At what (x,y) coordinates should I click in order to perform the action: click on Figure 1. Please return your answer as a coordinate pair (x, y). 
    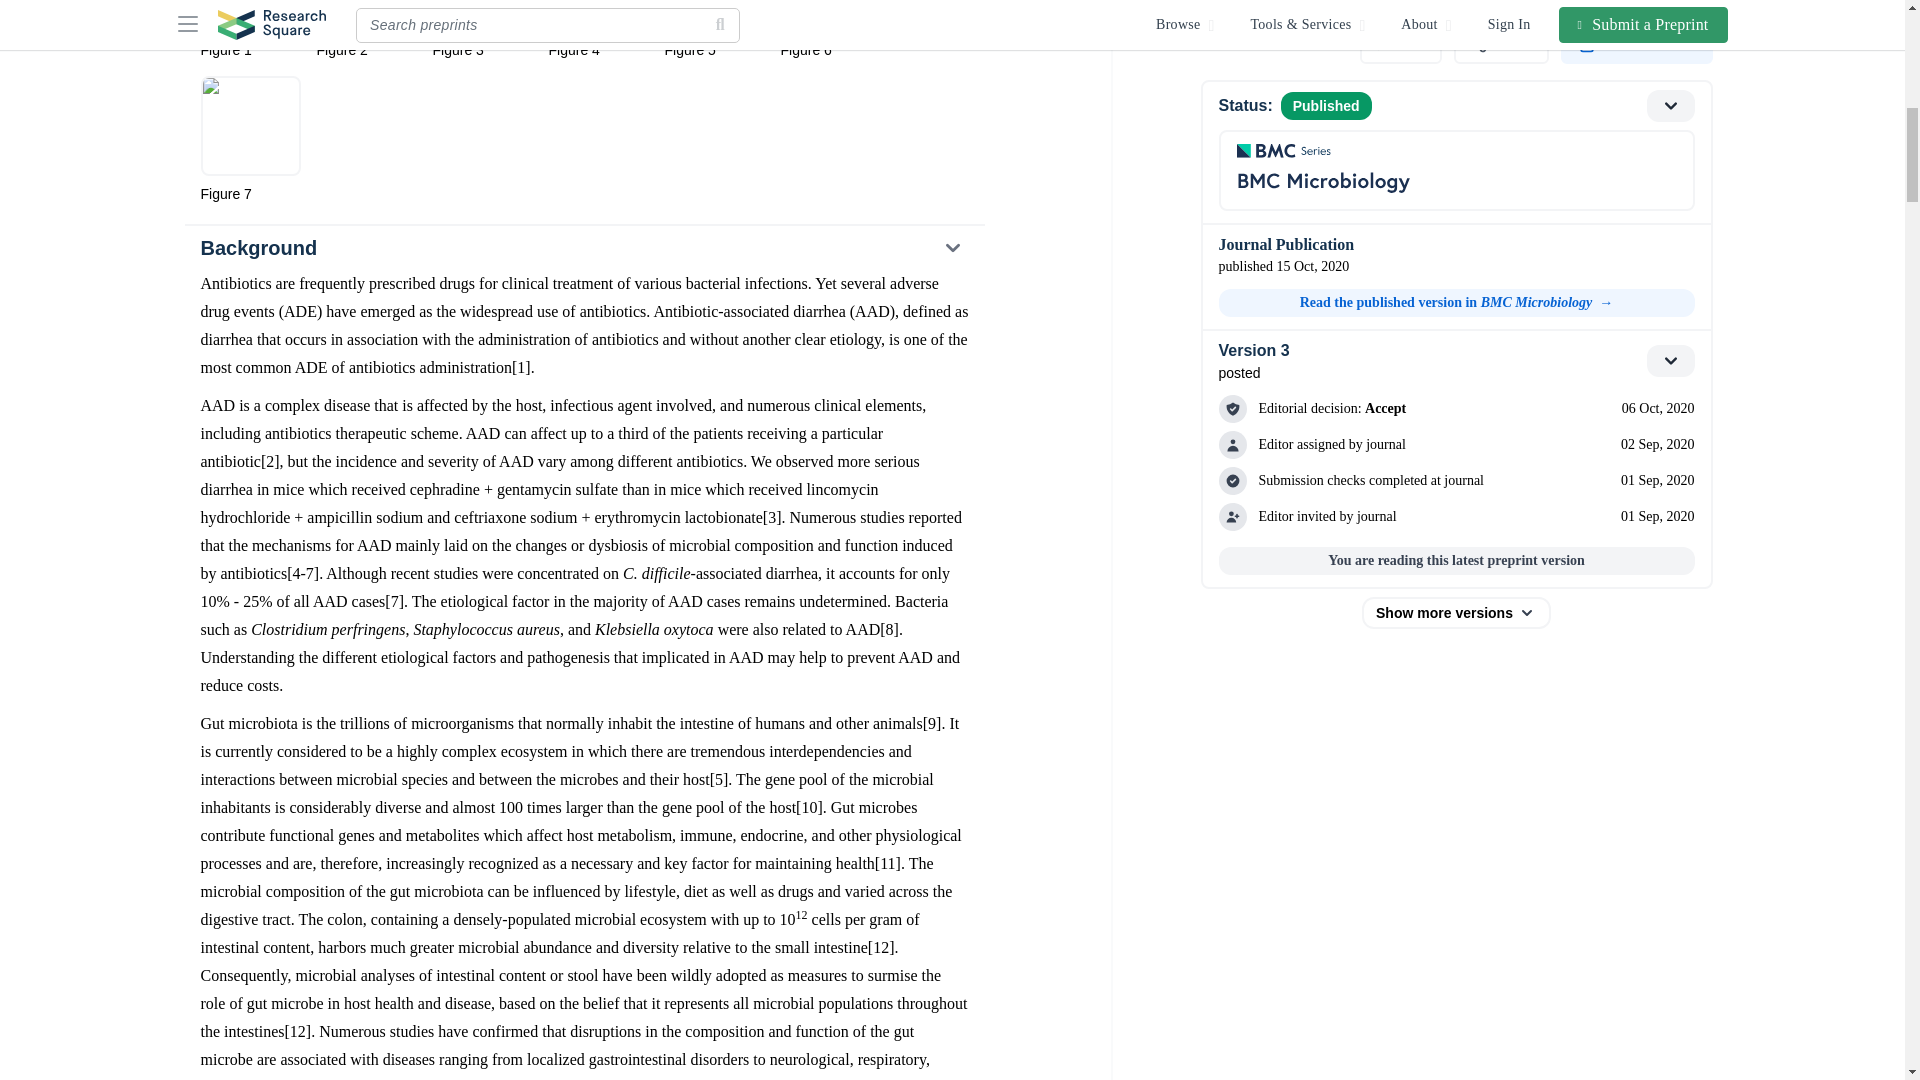
    Looking at the image, I should click on (249, 30).